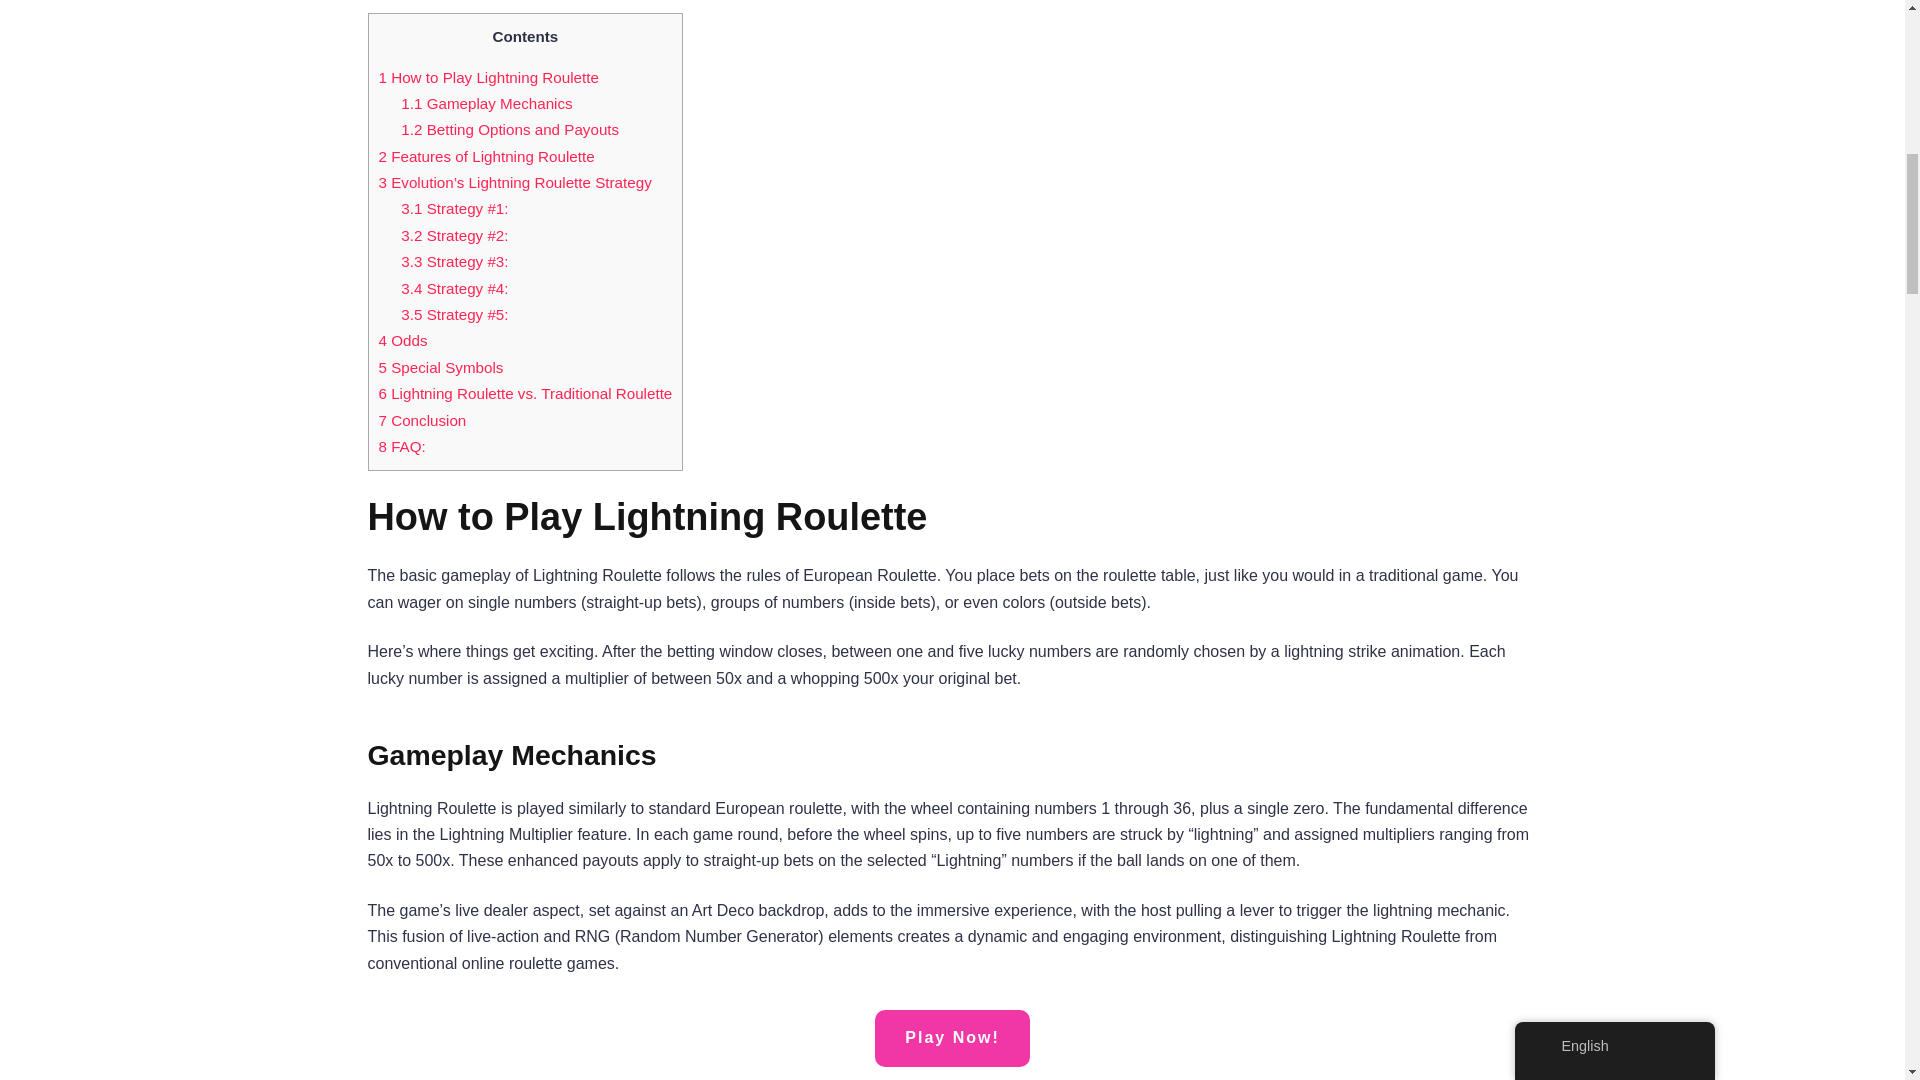 This screenshot has width=1920, height=1080. I want to click on 2 Features of Lightning Roulette, so click(486, 156).